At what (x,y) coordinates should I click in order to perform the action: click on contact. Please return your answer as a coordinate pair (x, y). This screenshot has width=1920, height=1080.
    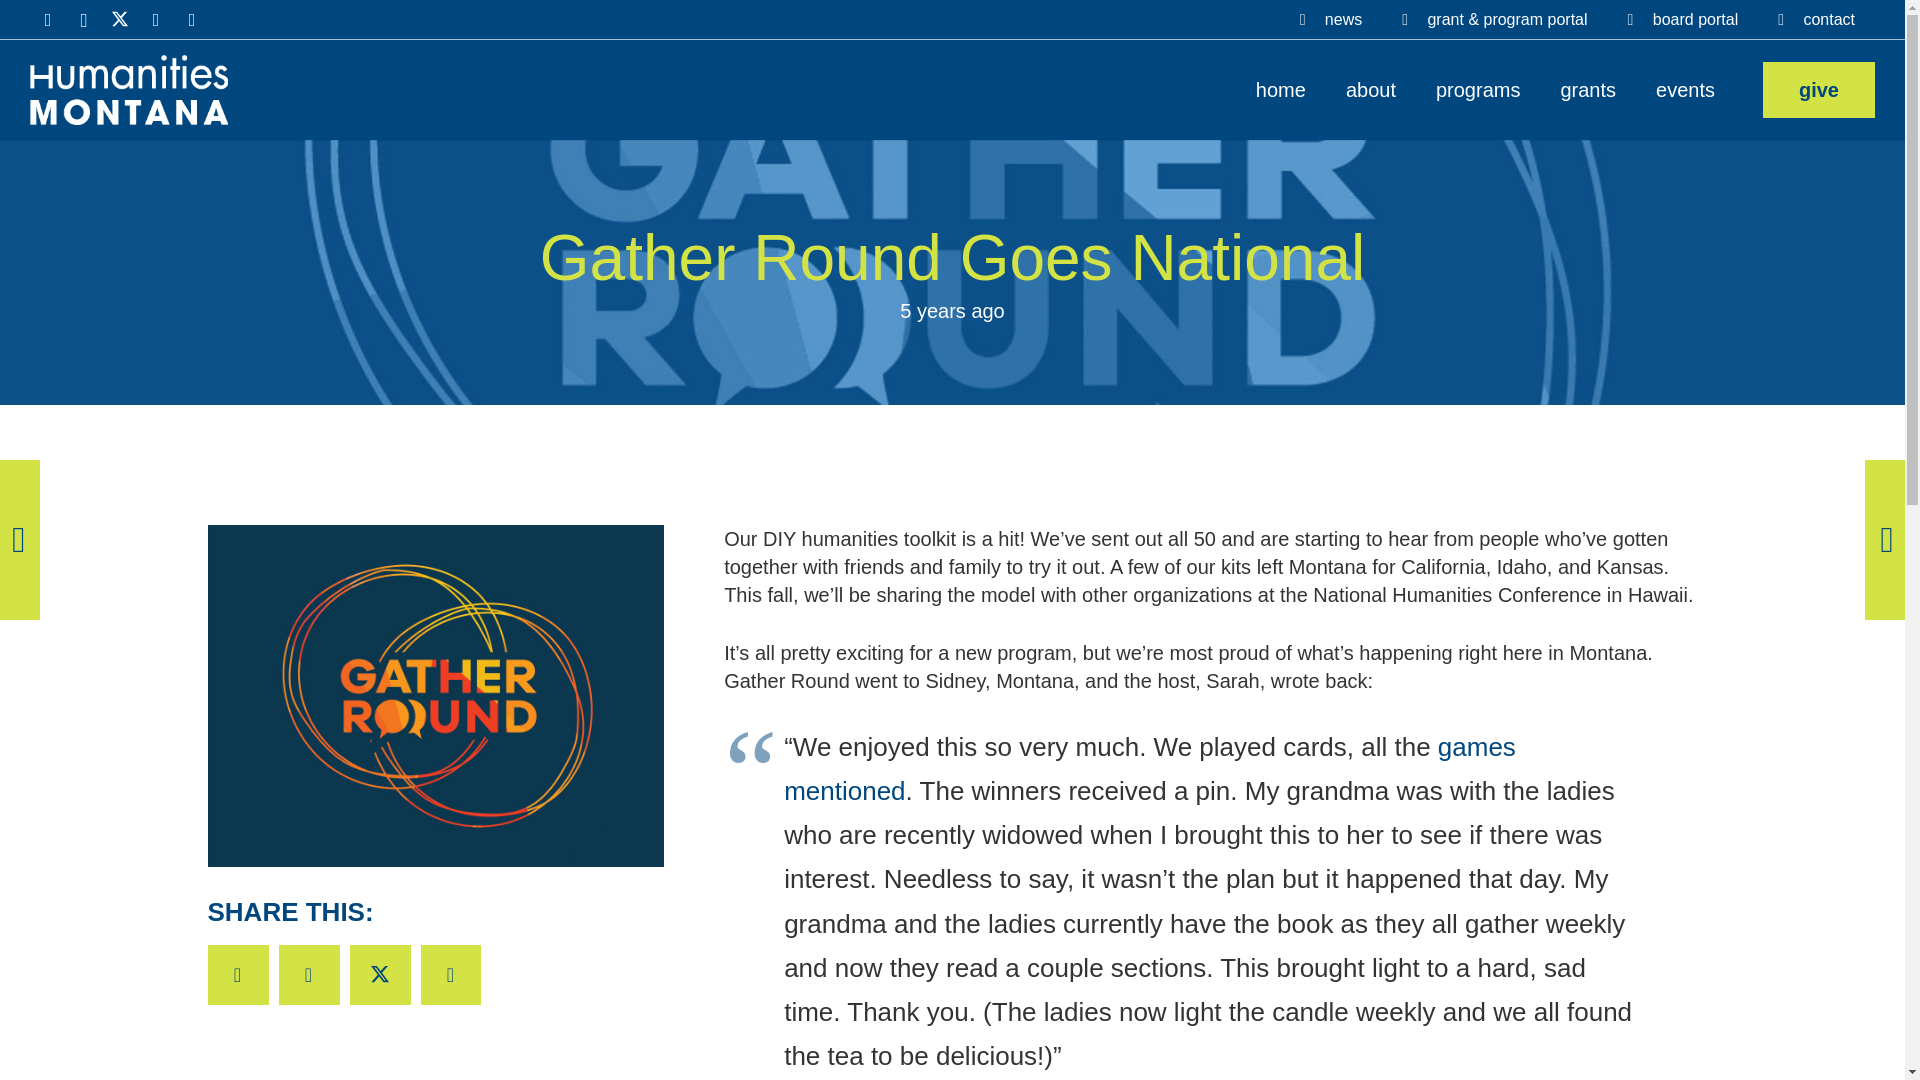
    Looking at the image, I should click on (1816, 20).